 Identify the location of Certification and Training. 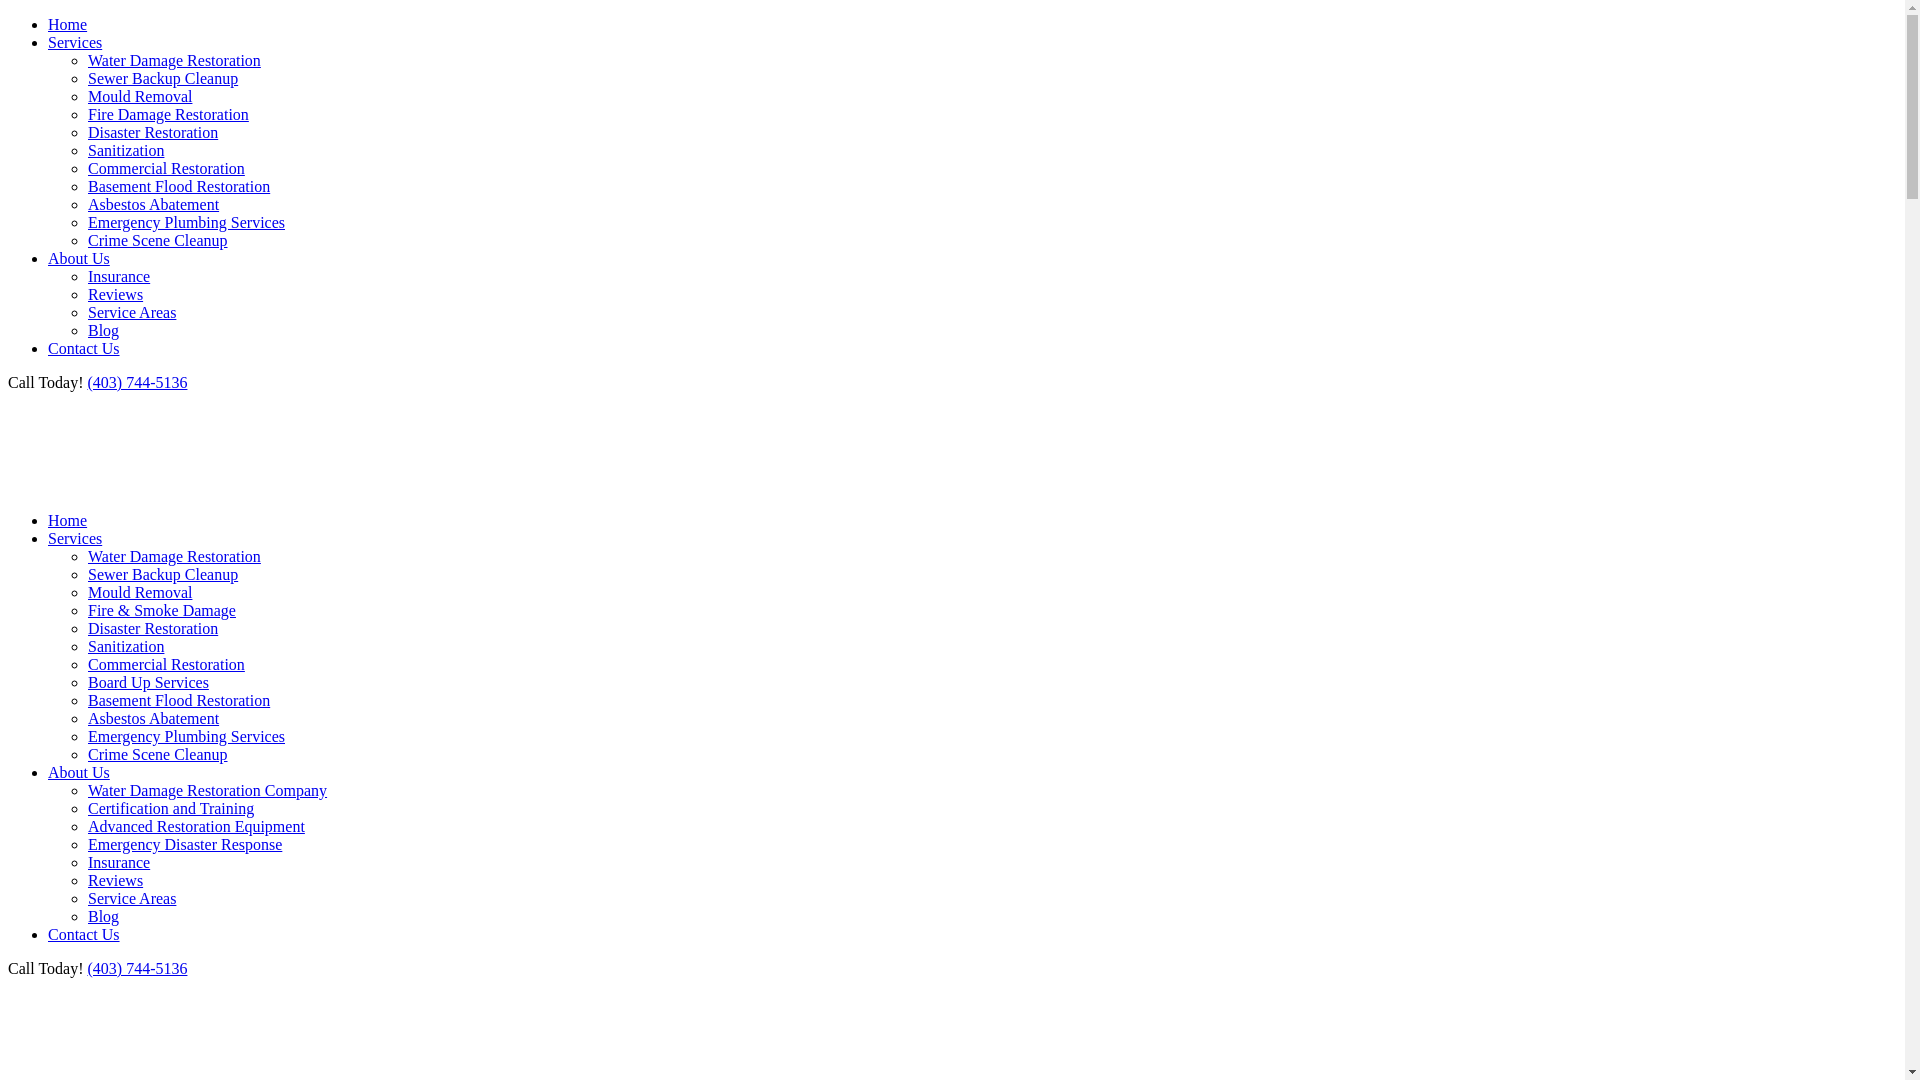
(171, 808).